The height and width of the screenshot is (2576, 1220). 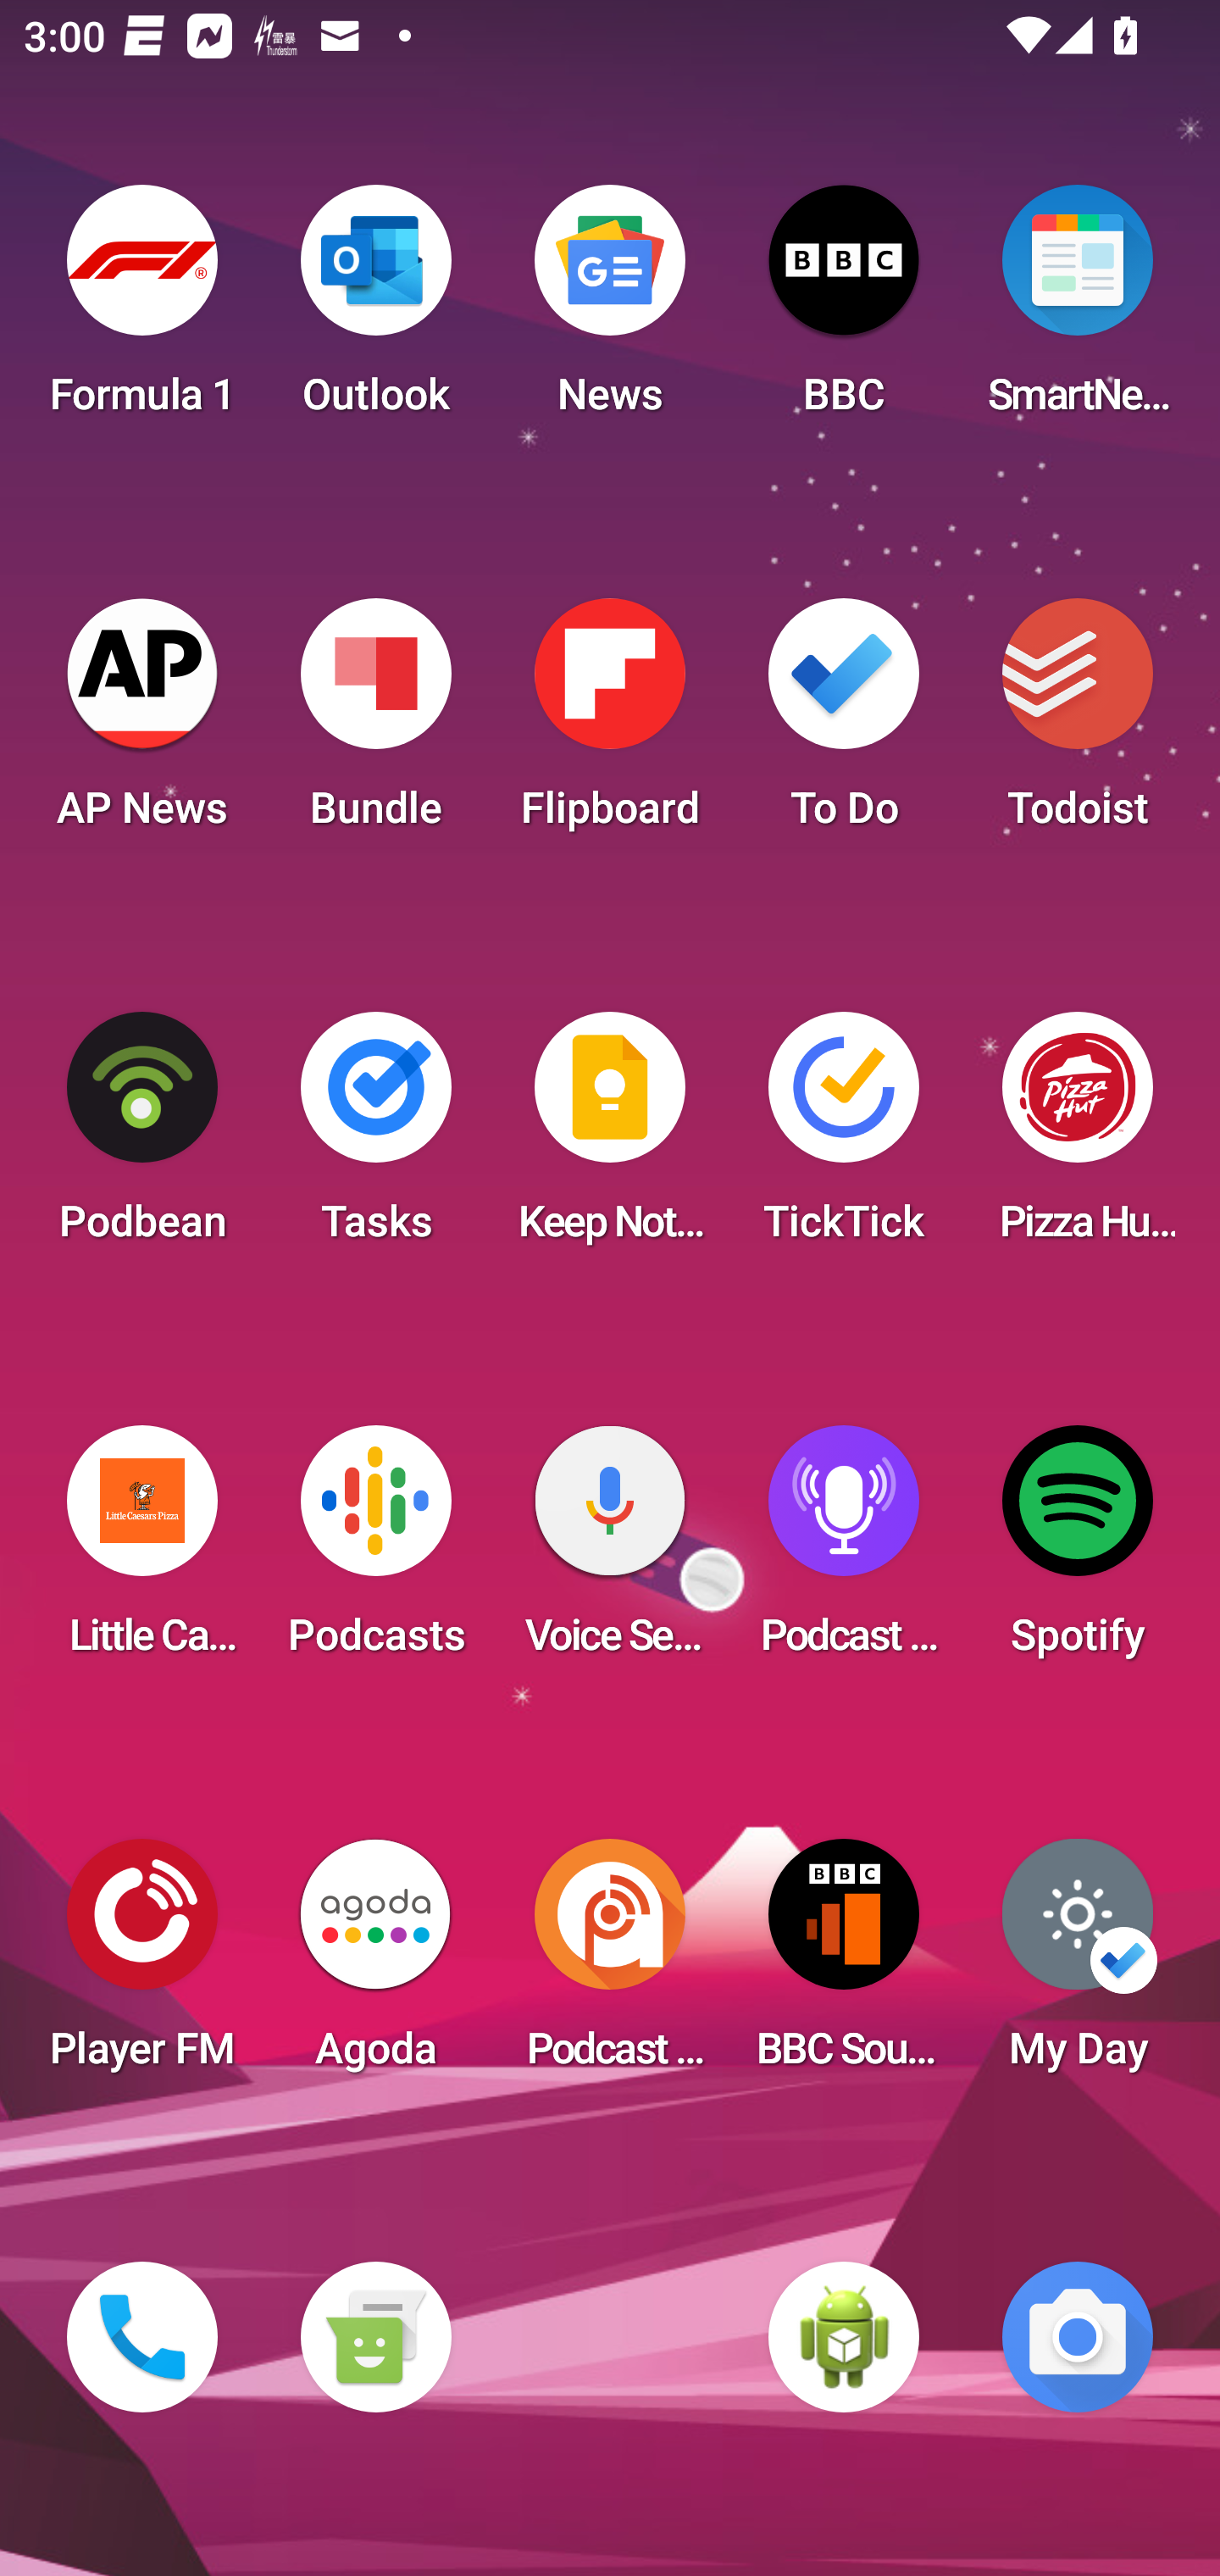 I want to click on Podbean, so click(x=142, y=1137).